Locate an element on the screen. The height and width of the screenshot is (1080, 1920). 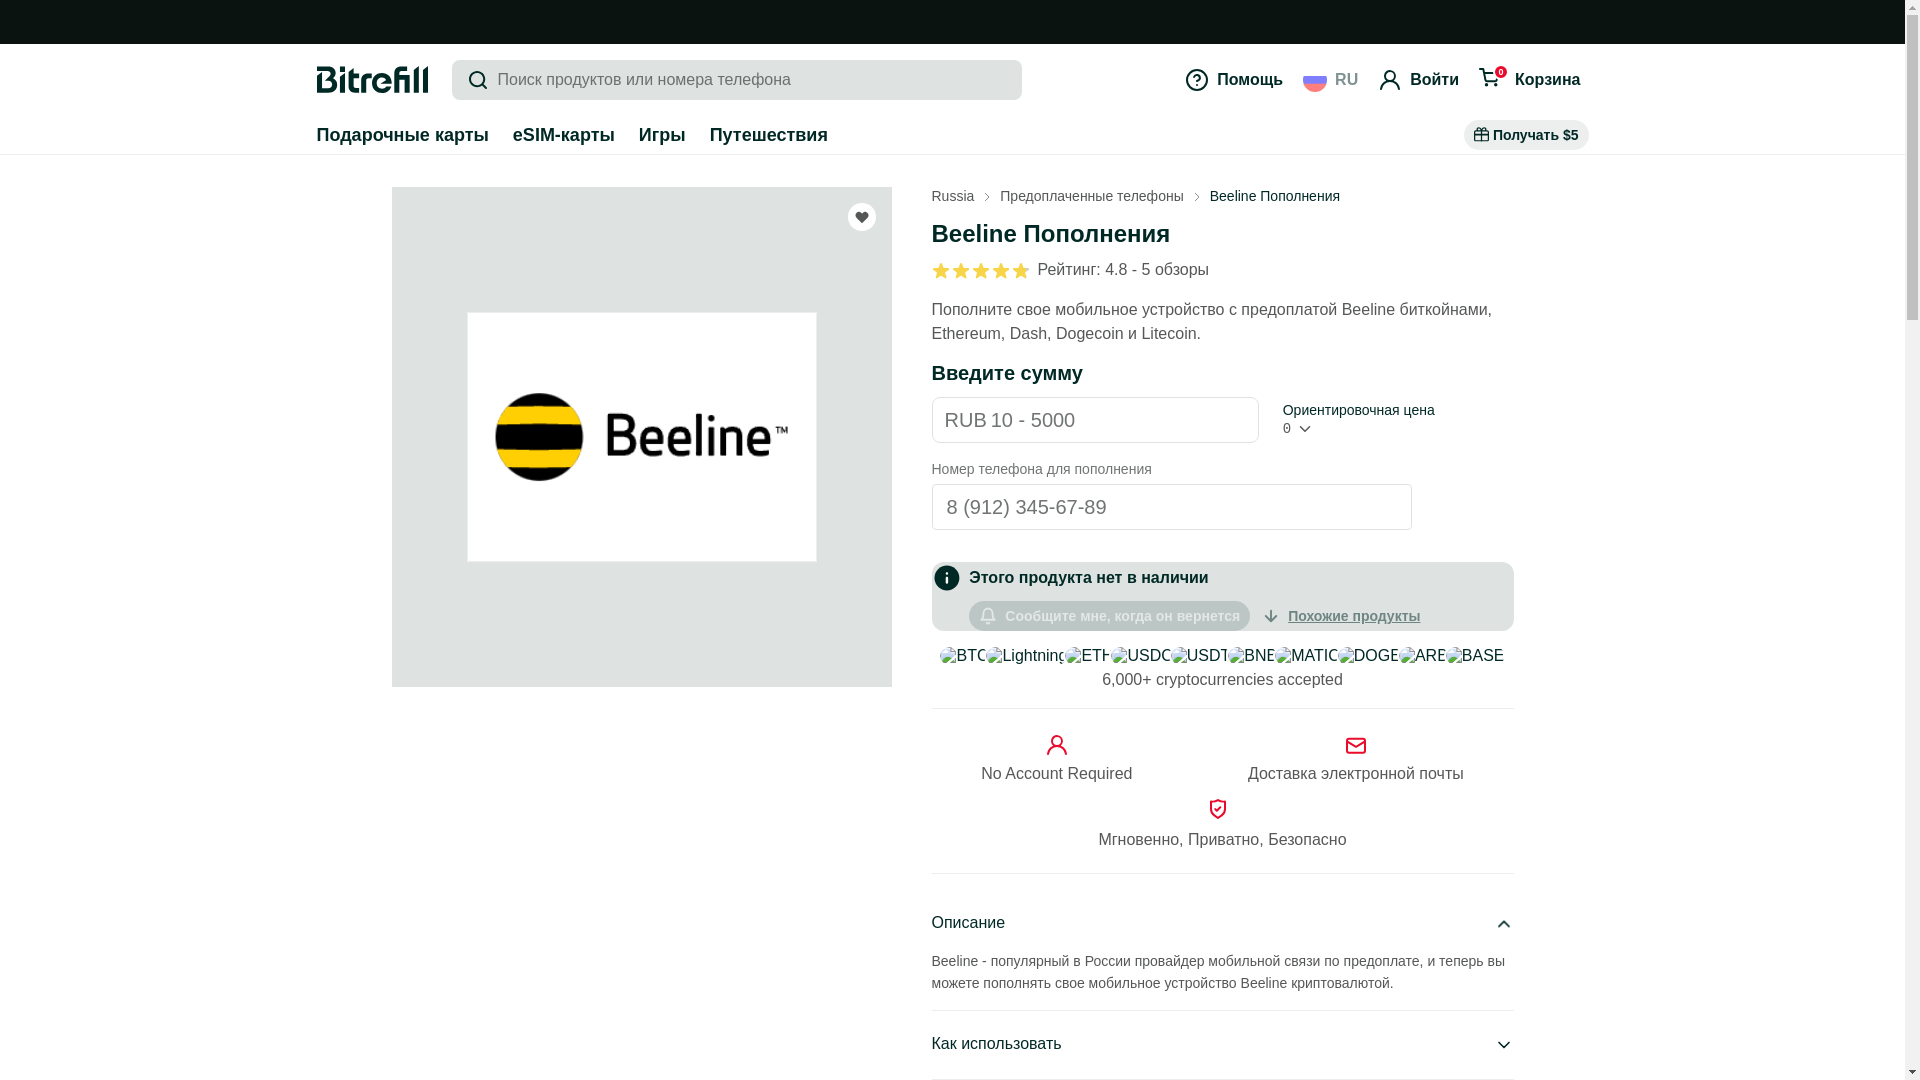
BASE is located at coordinates (1475, 656).